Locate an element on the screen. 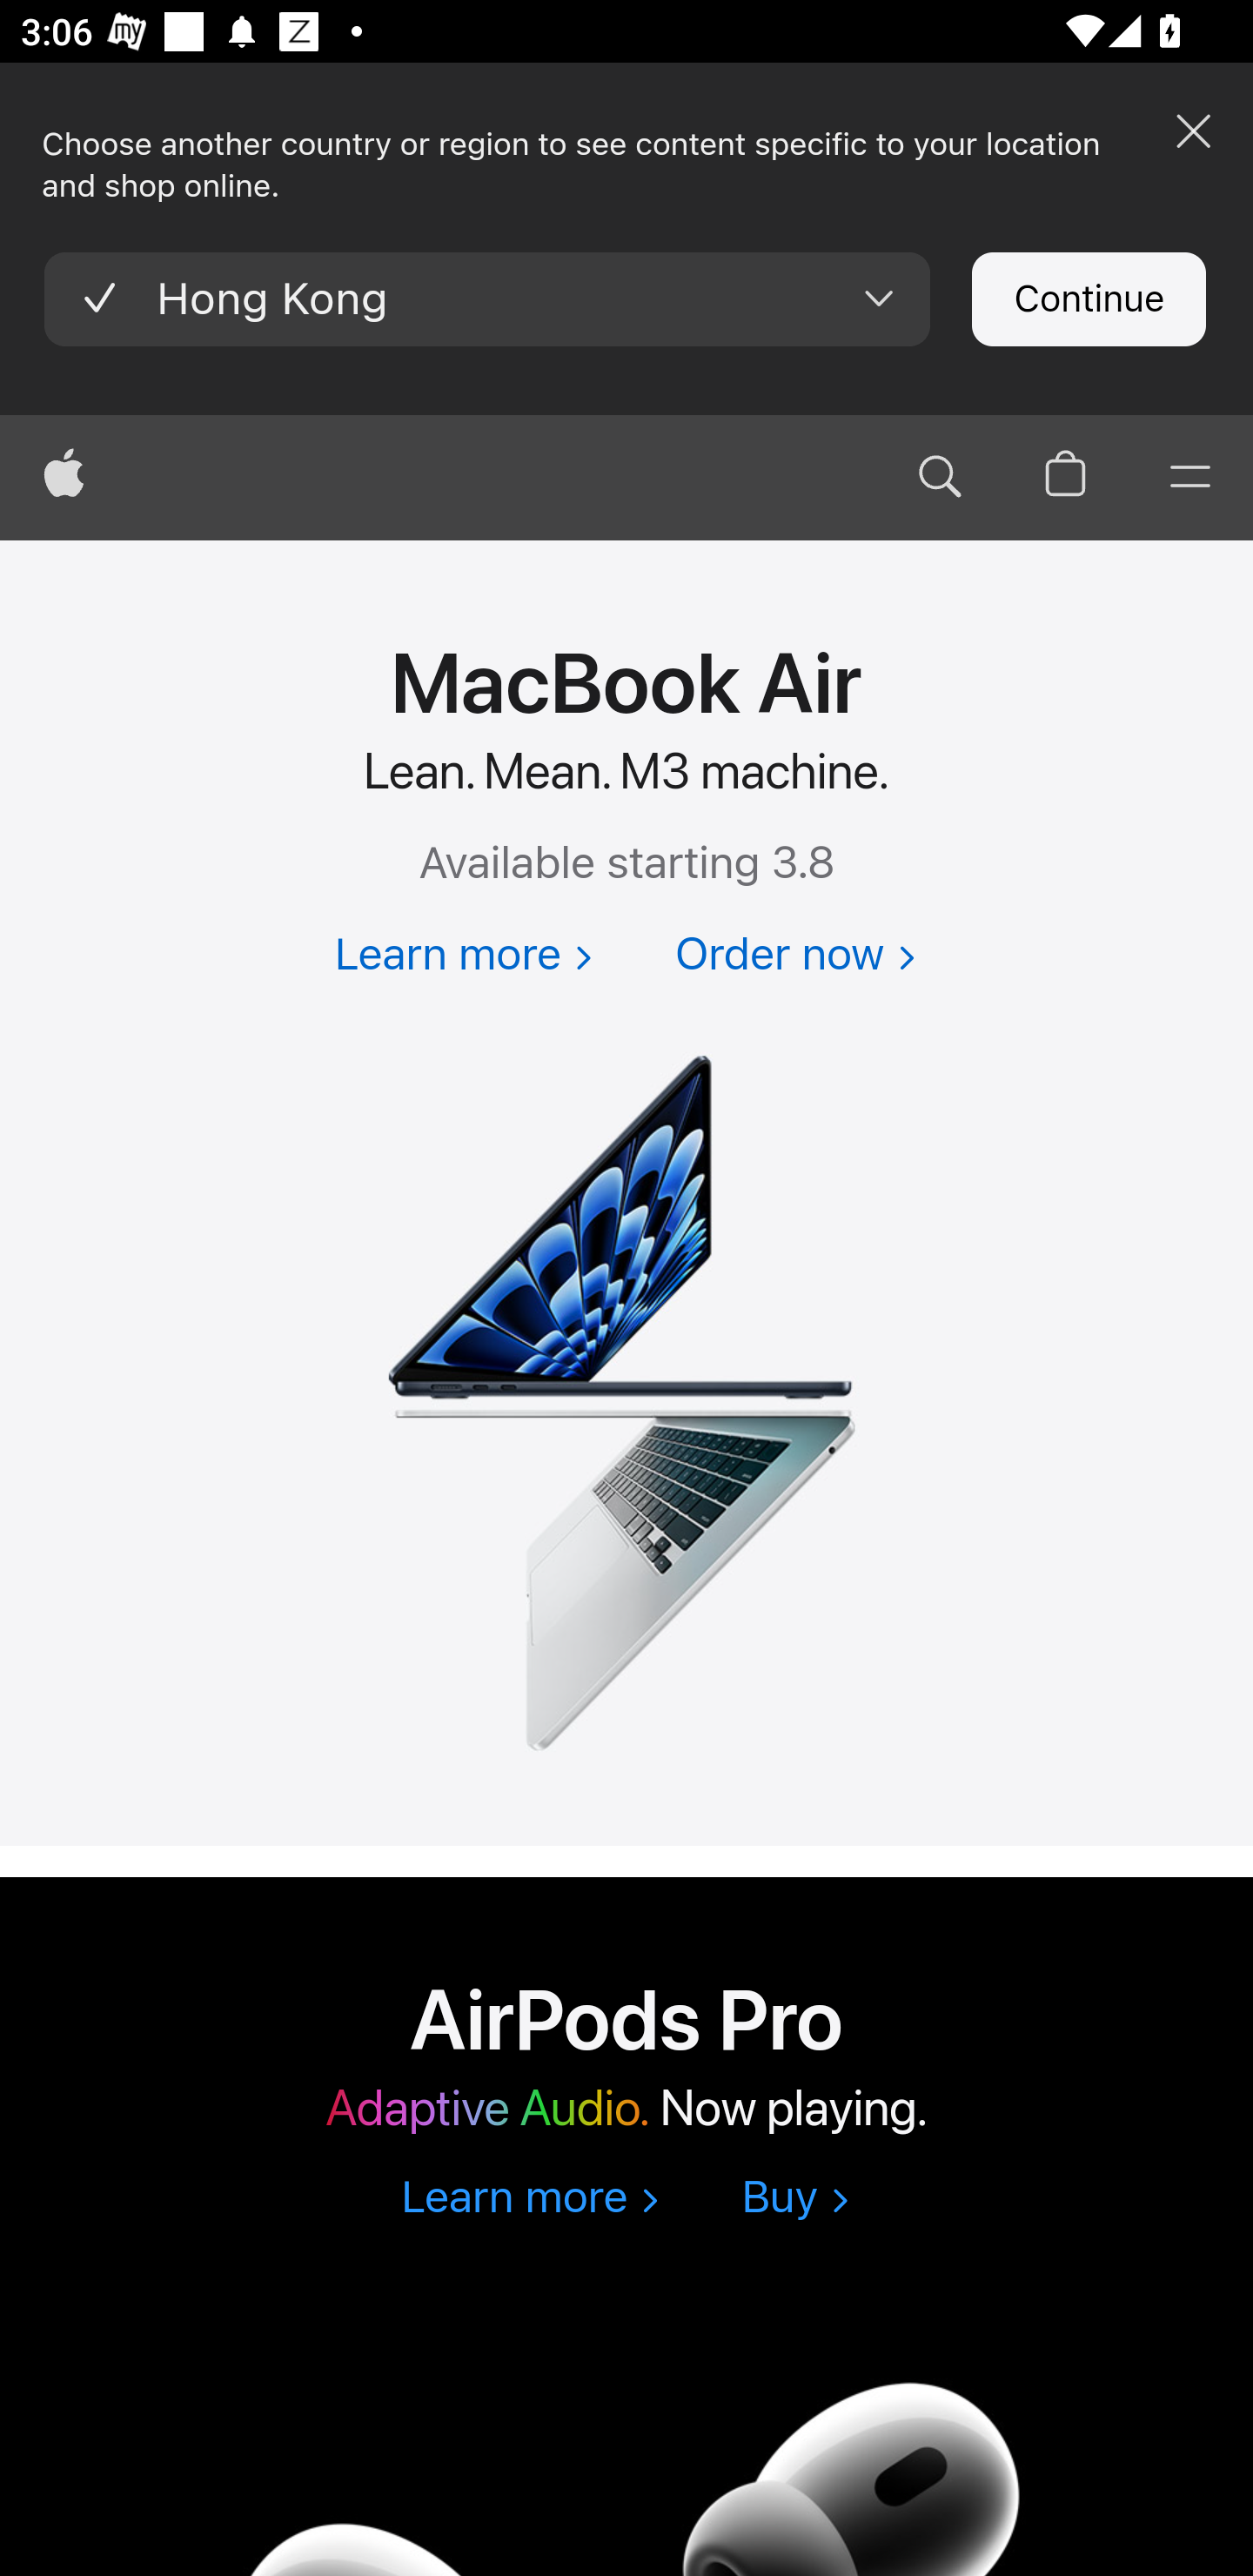 The height and width of the screenshot is (2576, 1253). Search apple.com is located at coordinates (940, 477).